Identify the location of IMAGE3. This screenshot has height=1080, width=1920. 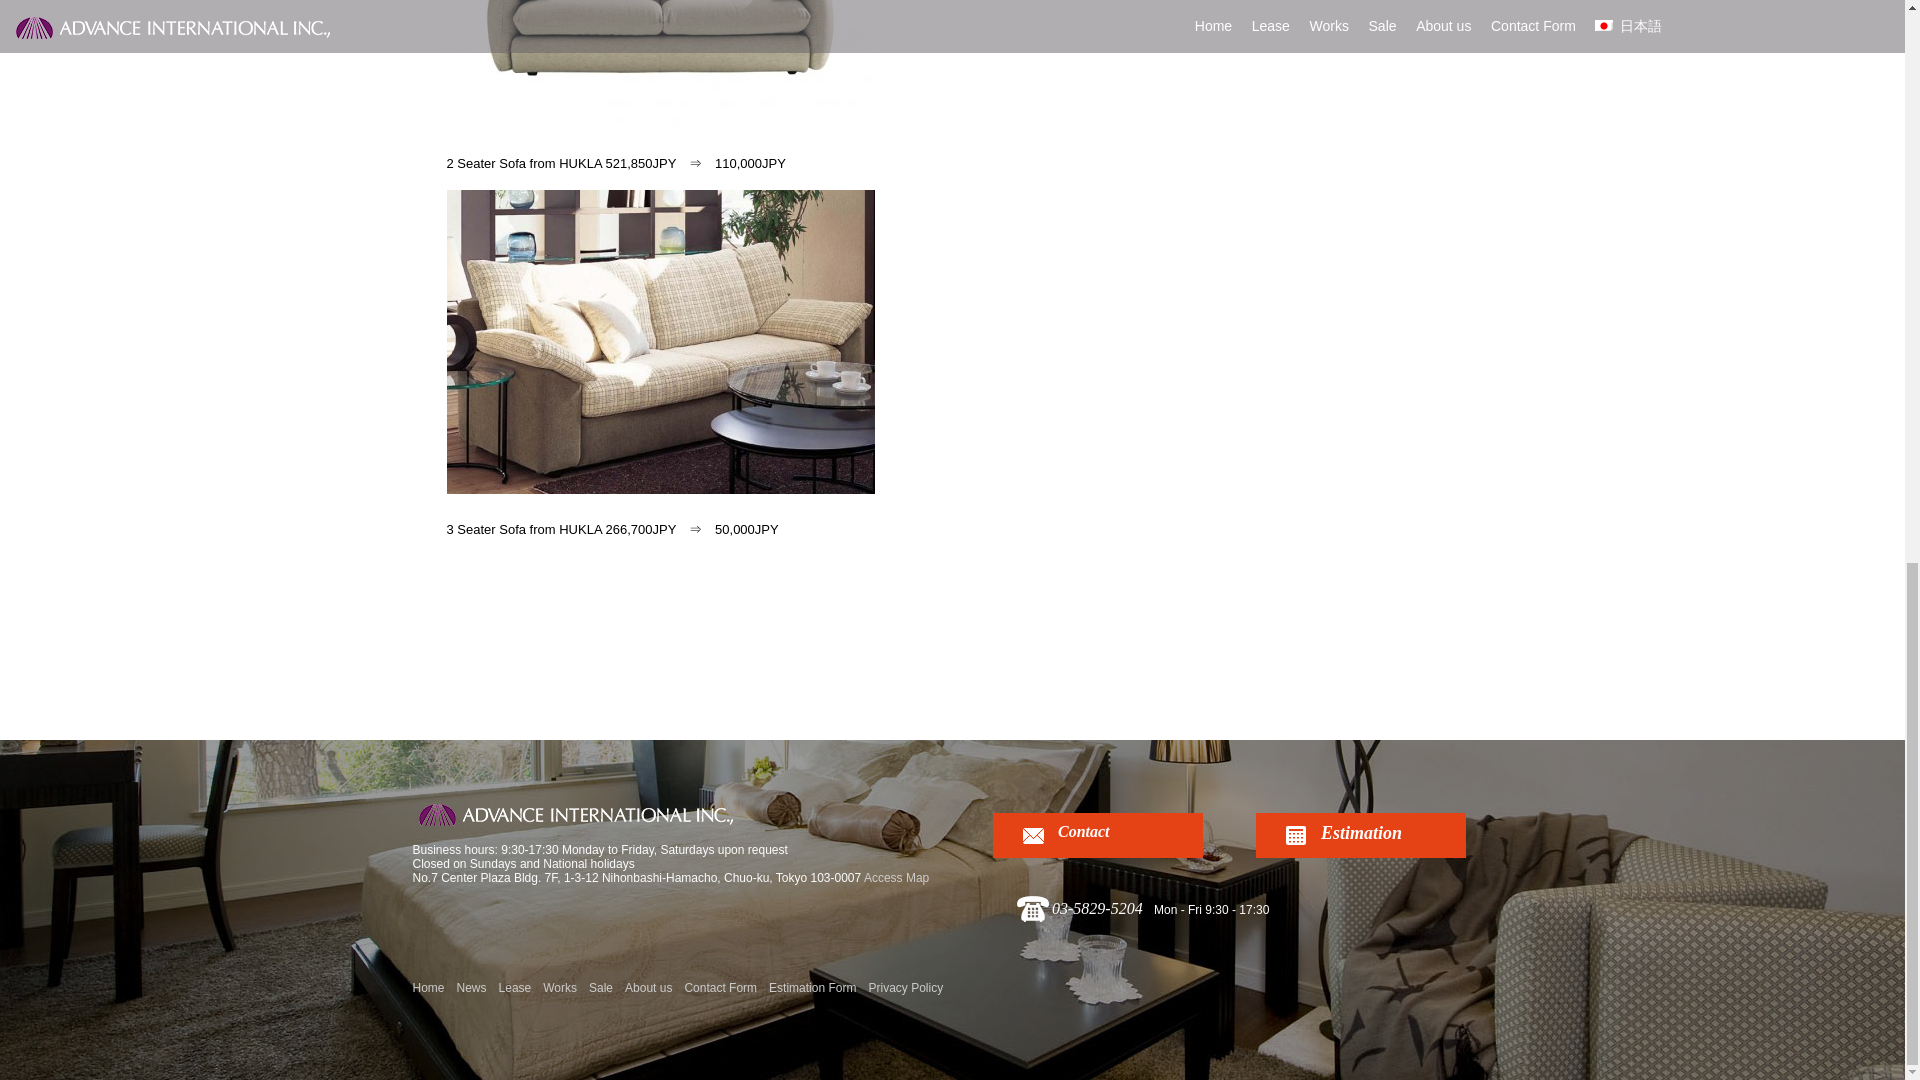
(659, 342).